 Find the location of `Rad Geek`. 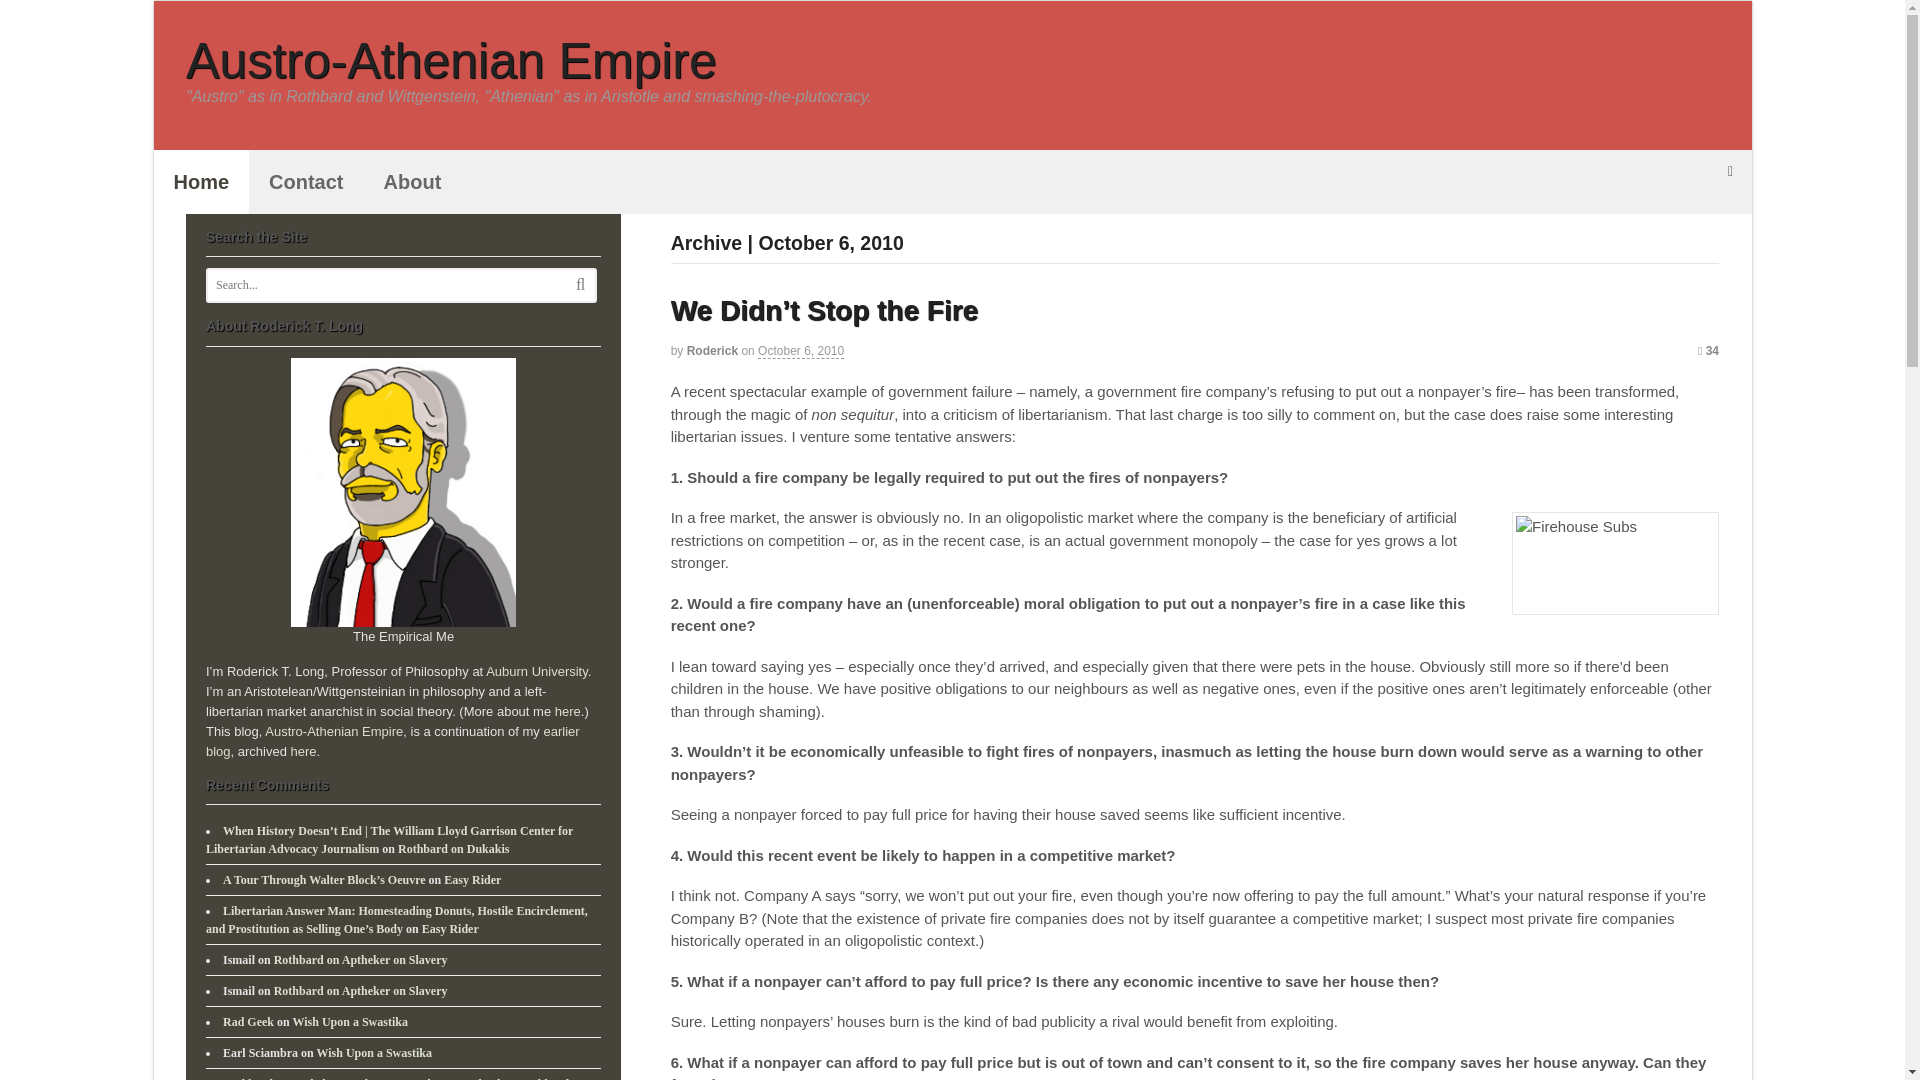

Rad Geek is located at coordinates (248, 1022).